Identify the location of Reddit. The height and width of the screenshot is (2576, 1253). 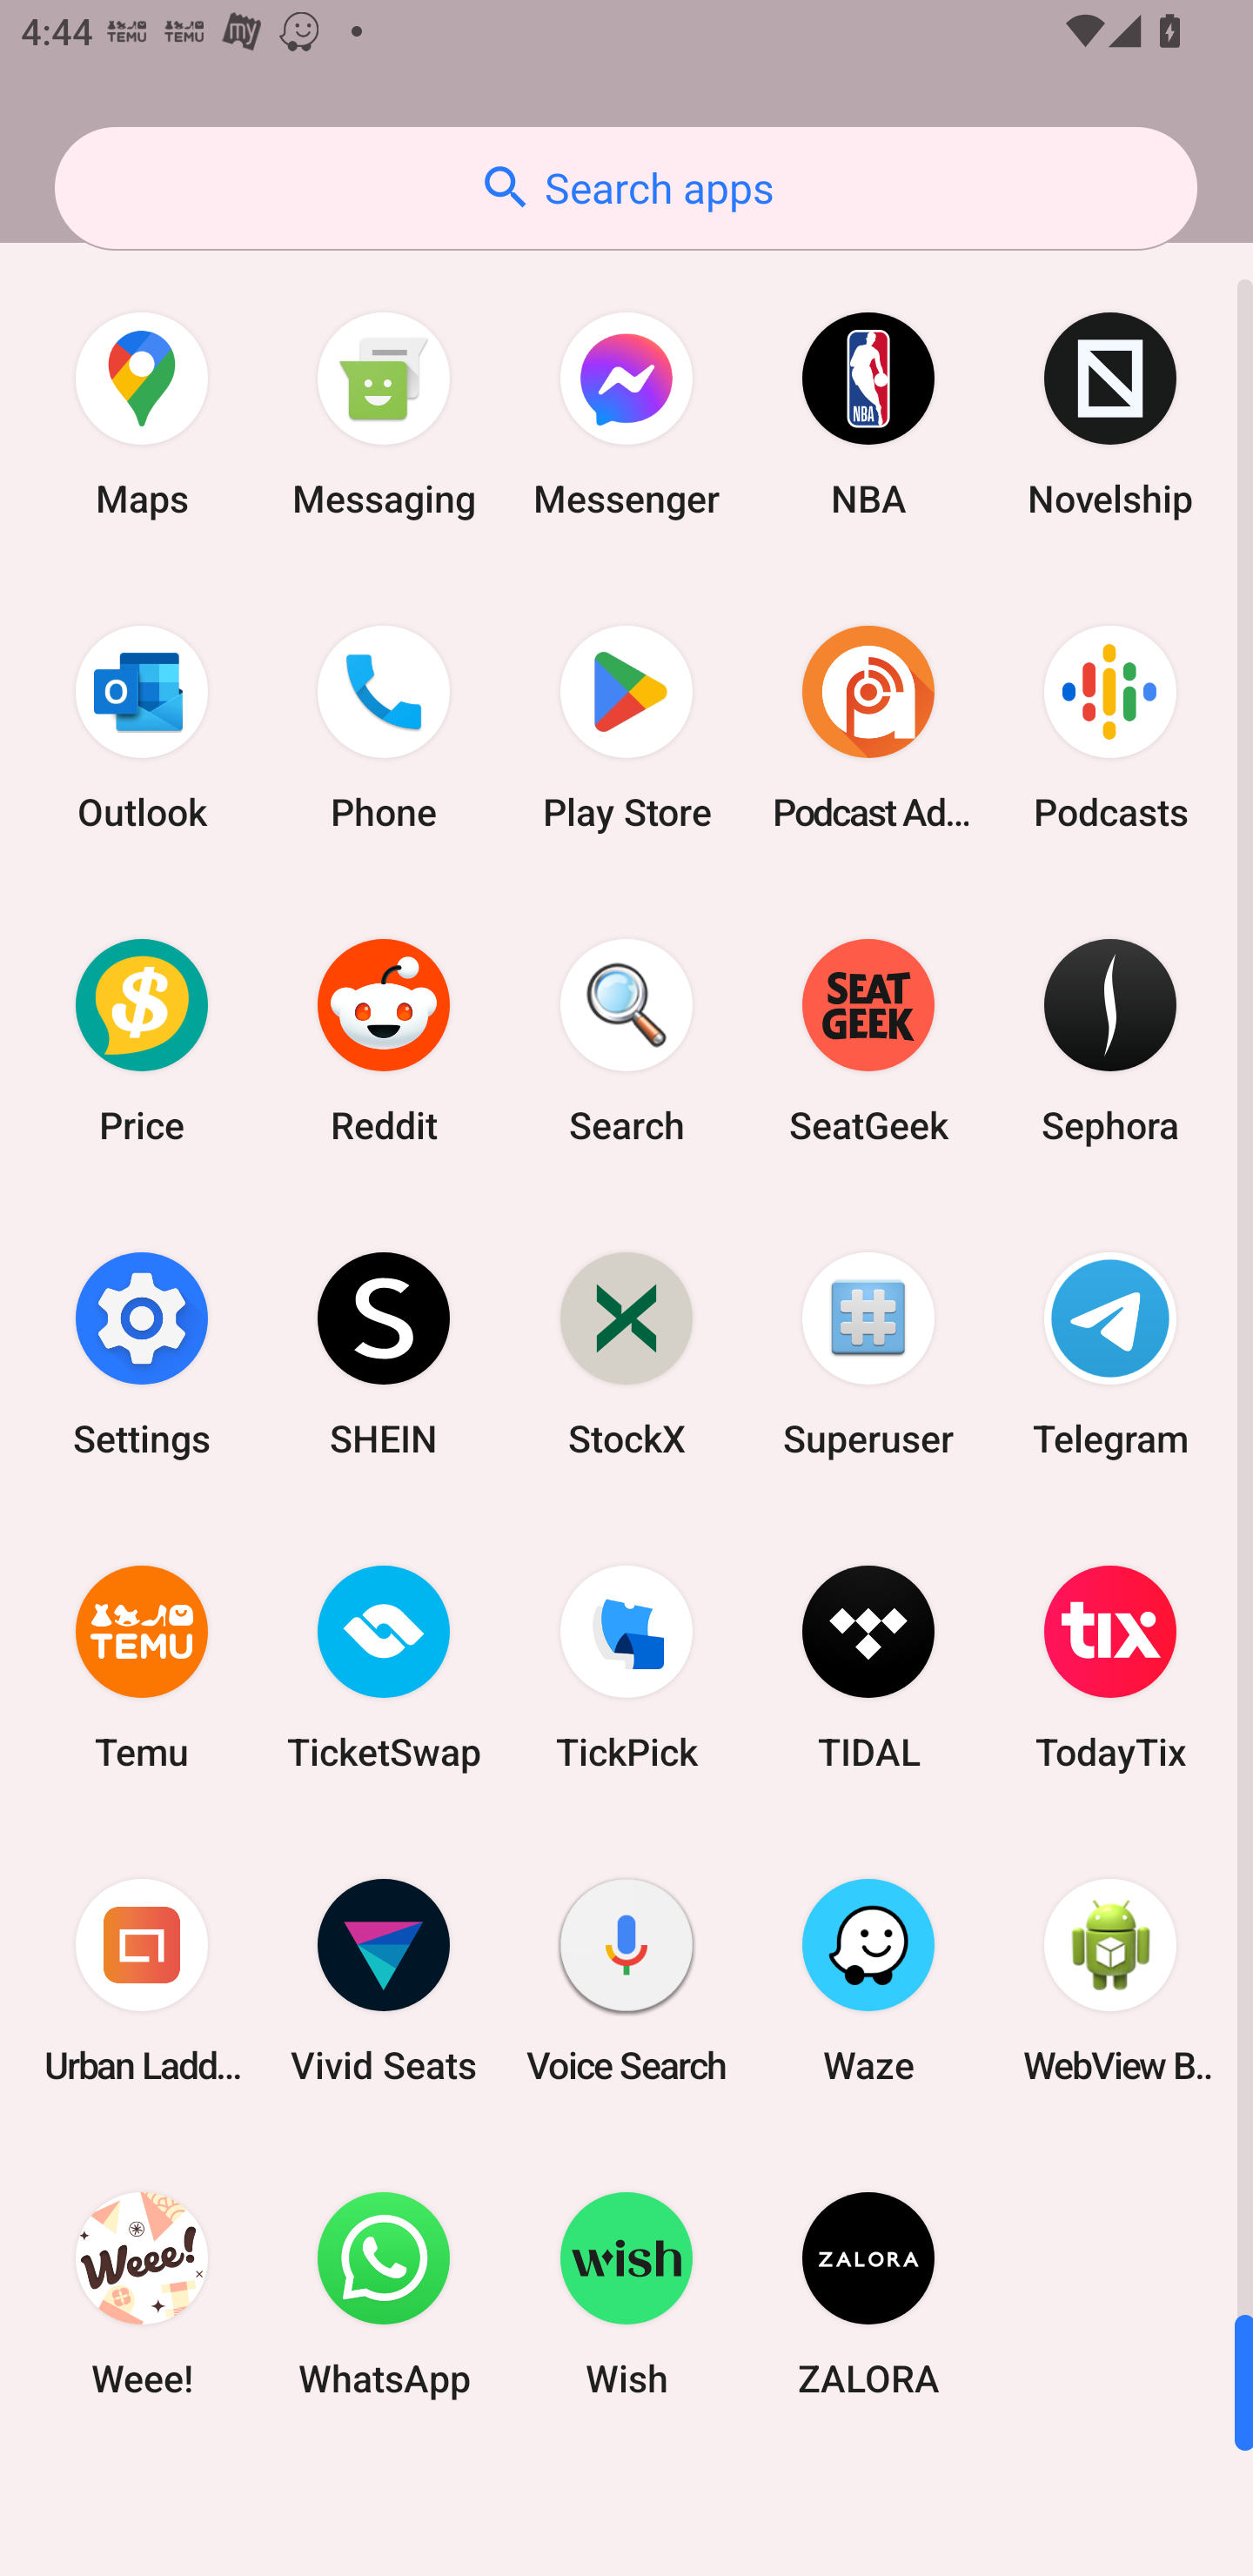
(384, 1041).